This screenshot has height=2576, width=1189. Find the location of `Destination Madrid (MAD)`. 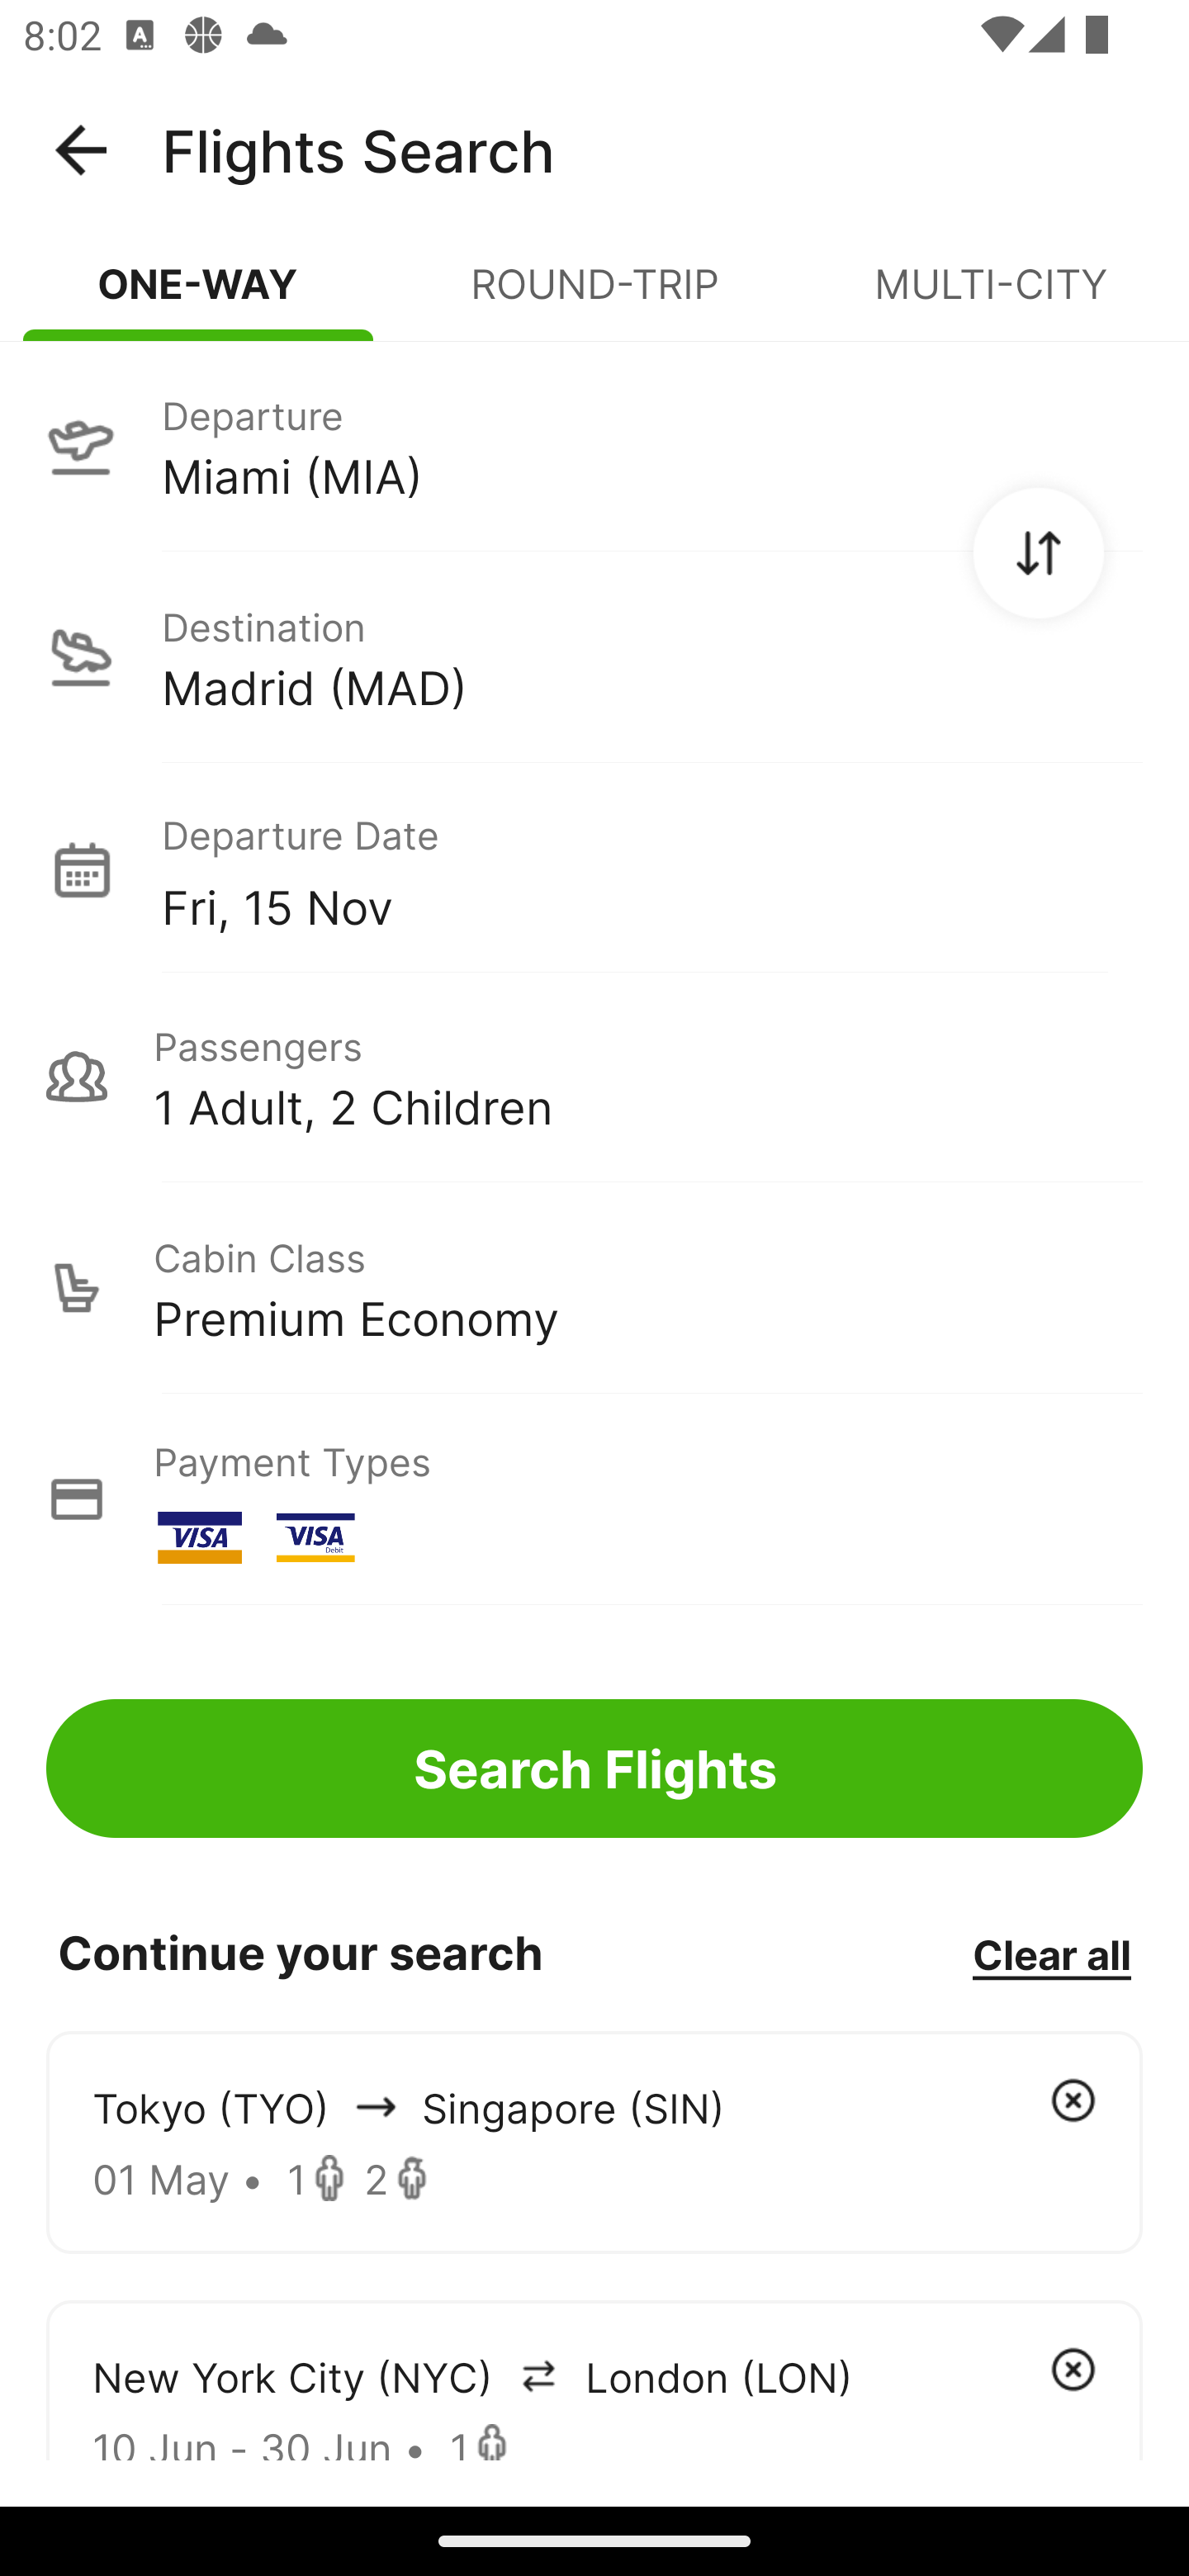

Destination Madrid (MAD) is located at coordinates (594, 657).